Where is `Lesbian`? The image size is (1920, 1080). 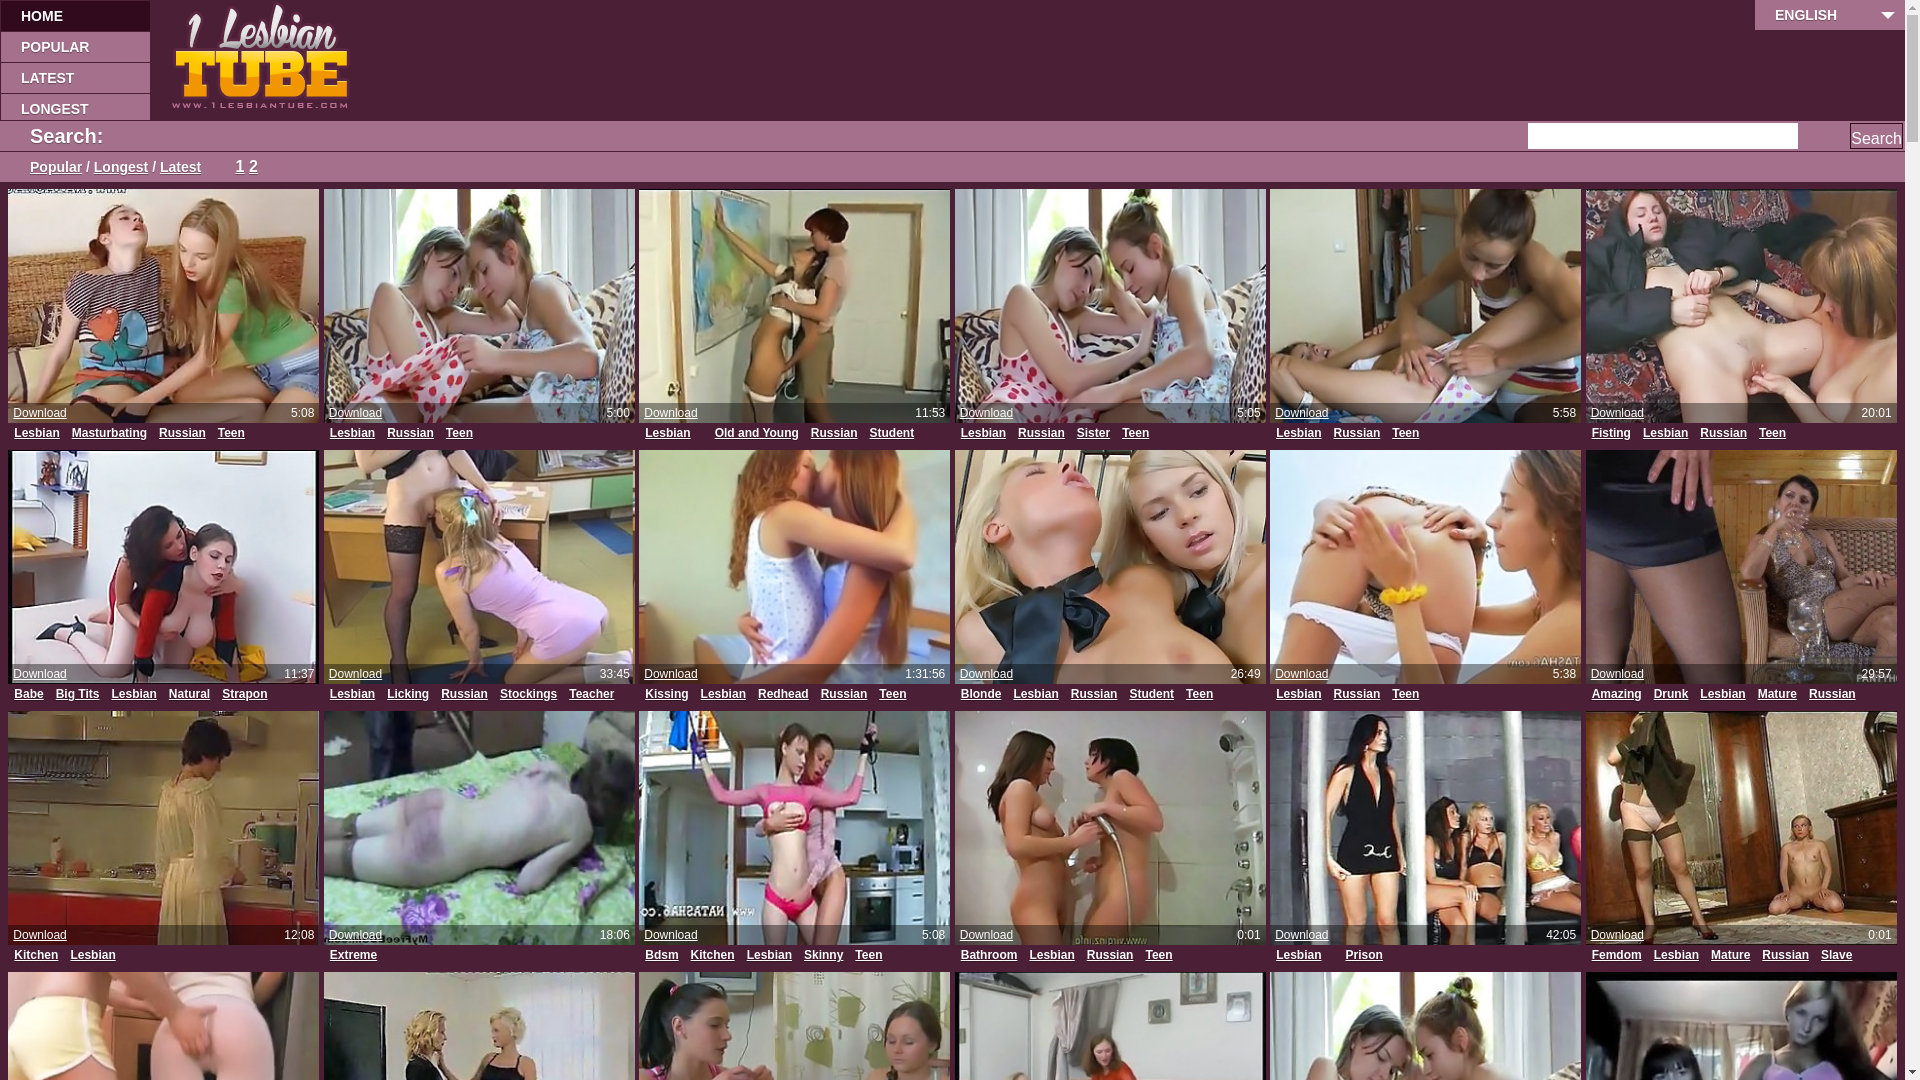 Lesbian is located at coordinates (1052, 956).